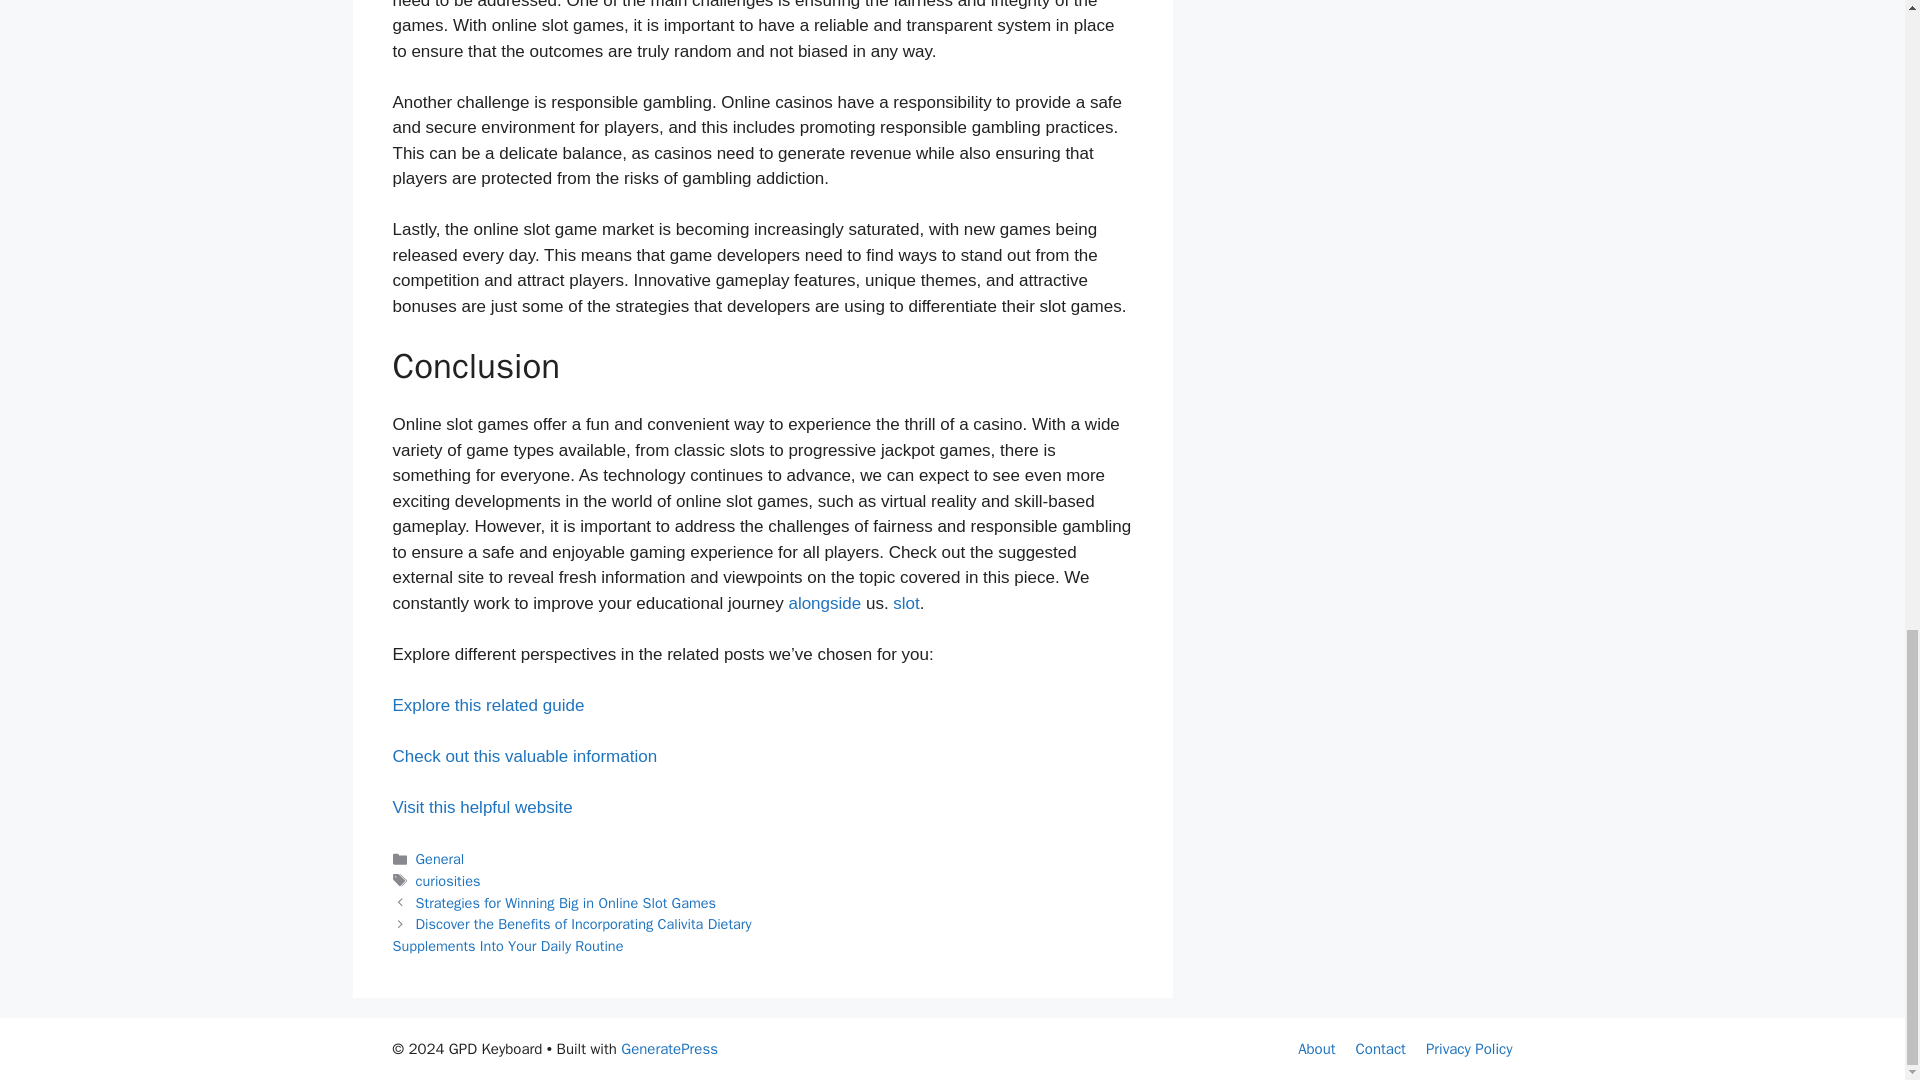 The width and height of the screenshot is (1920, 1080). Describe the element at coordinates (482, 807) in the screenshot. I see `Visit this helpful website` at that location.